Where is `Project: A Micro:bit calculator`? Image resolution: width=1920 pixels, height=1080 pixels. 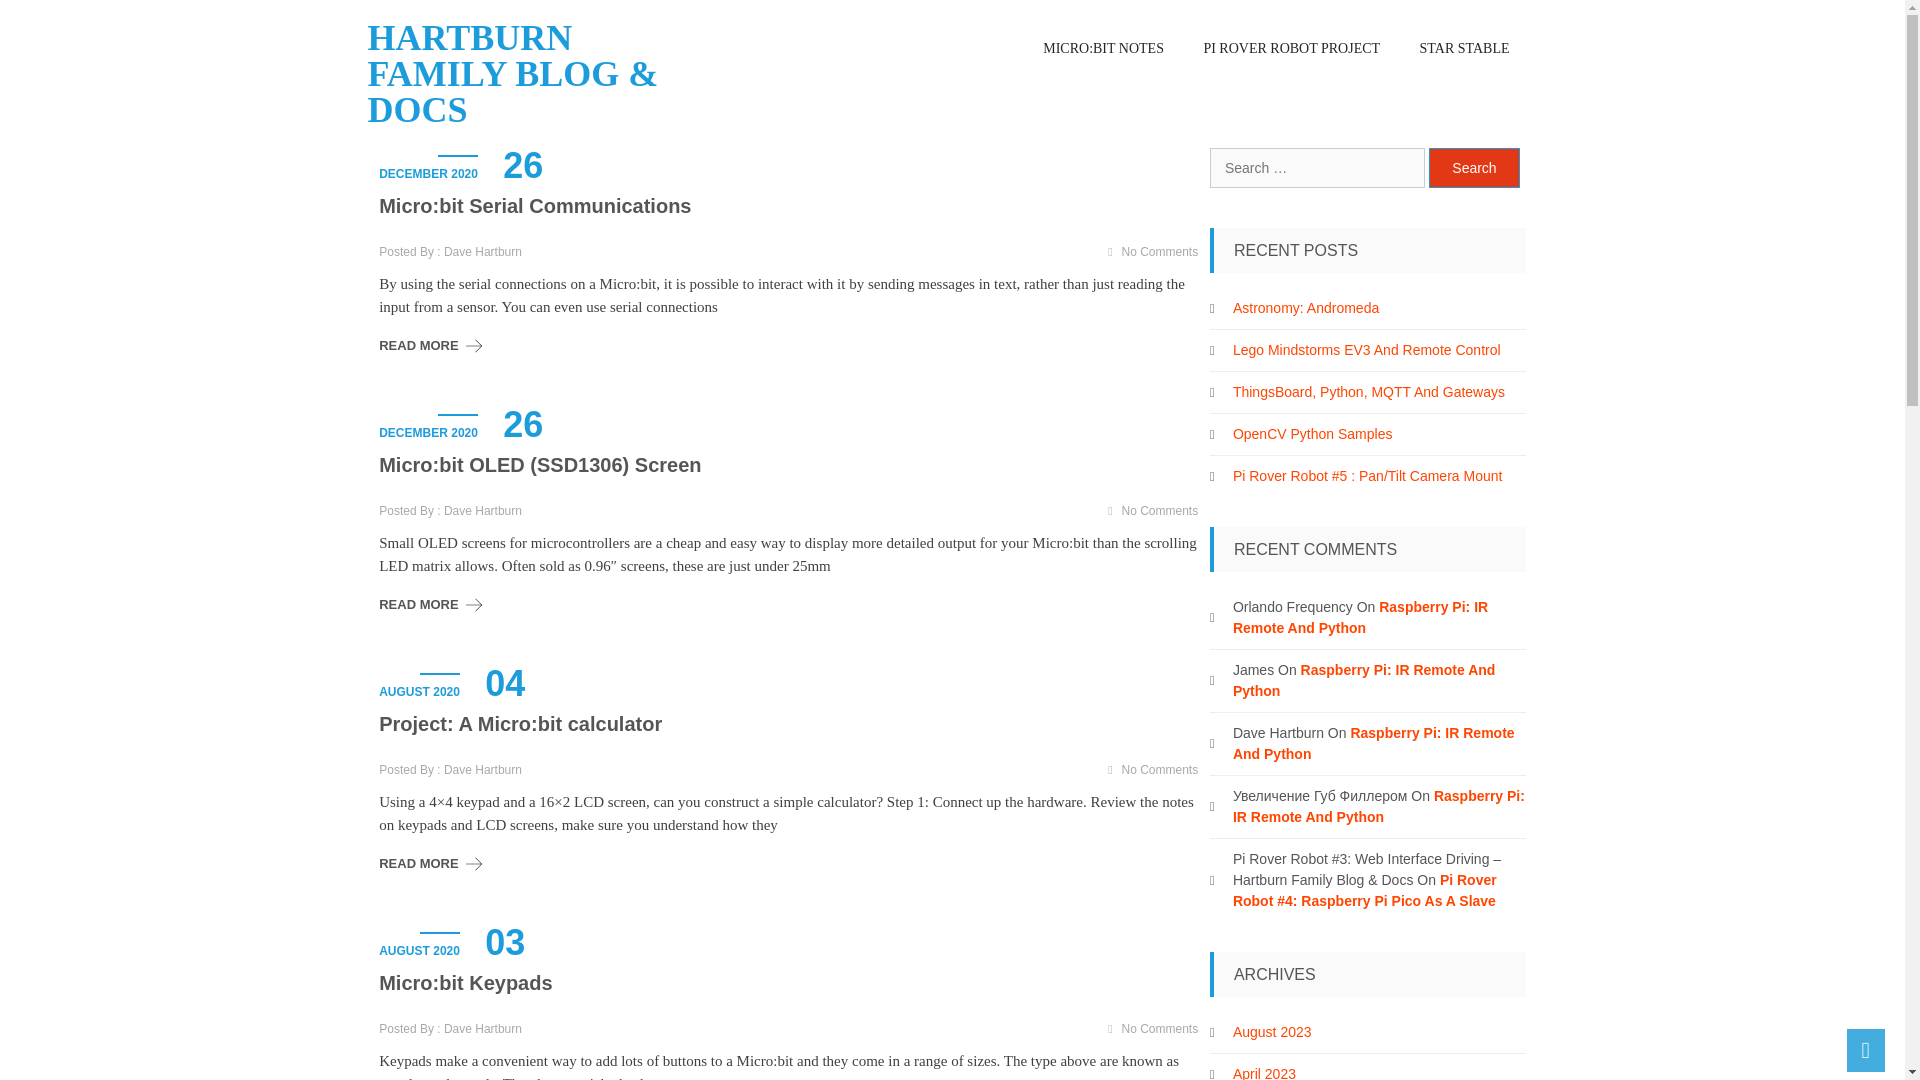
Project: A Micro:bit calculator is located at coordinates (788, 723).